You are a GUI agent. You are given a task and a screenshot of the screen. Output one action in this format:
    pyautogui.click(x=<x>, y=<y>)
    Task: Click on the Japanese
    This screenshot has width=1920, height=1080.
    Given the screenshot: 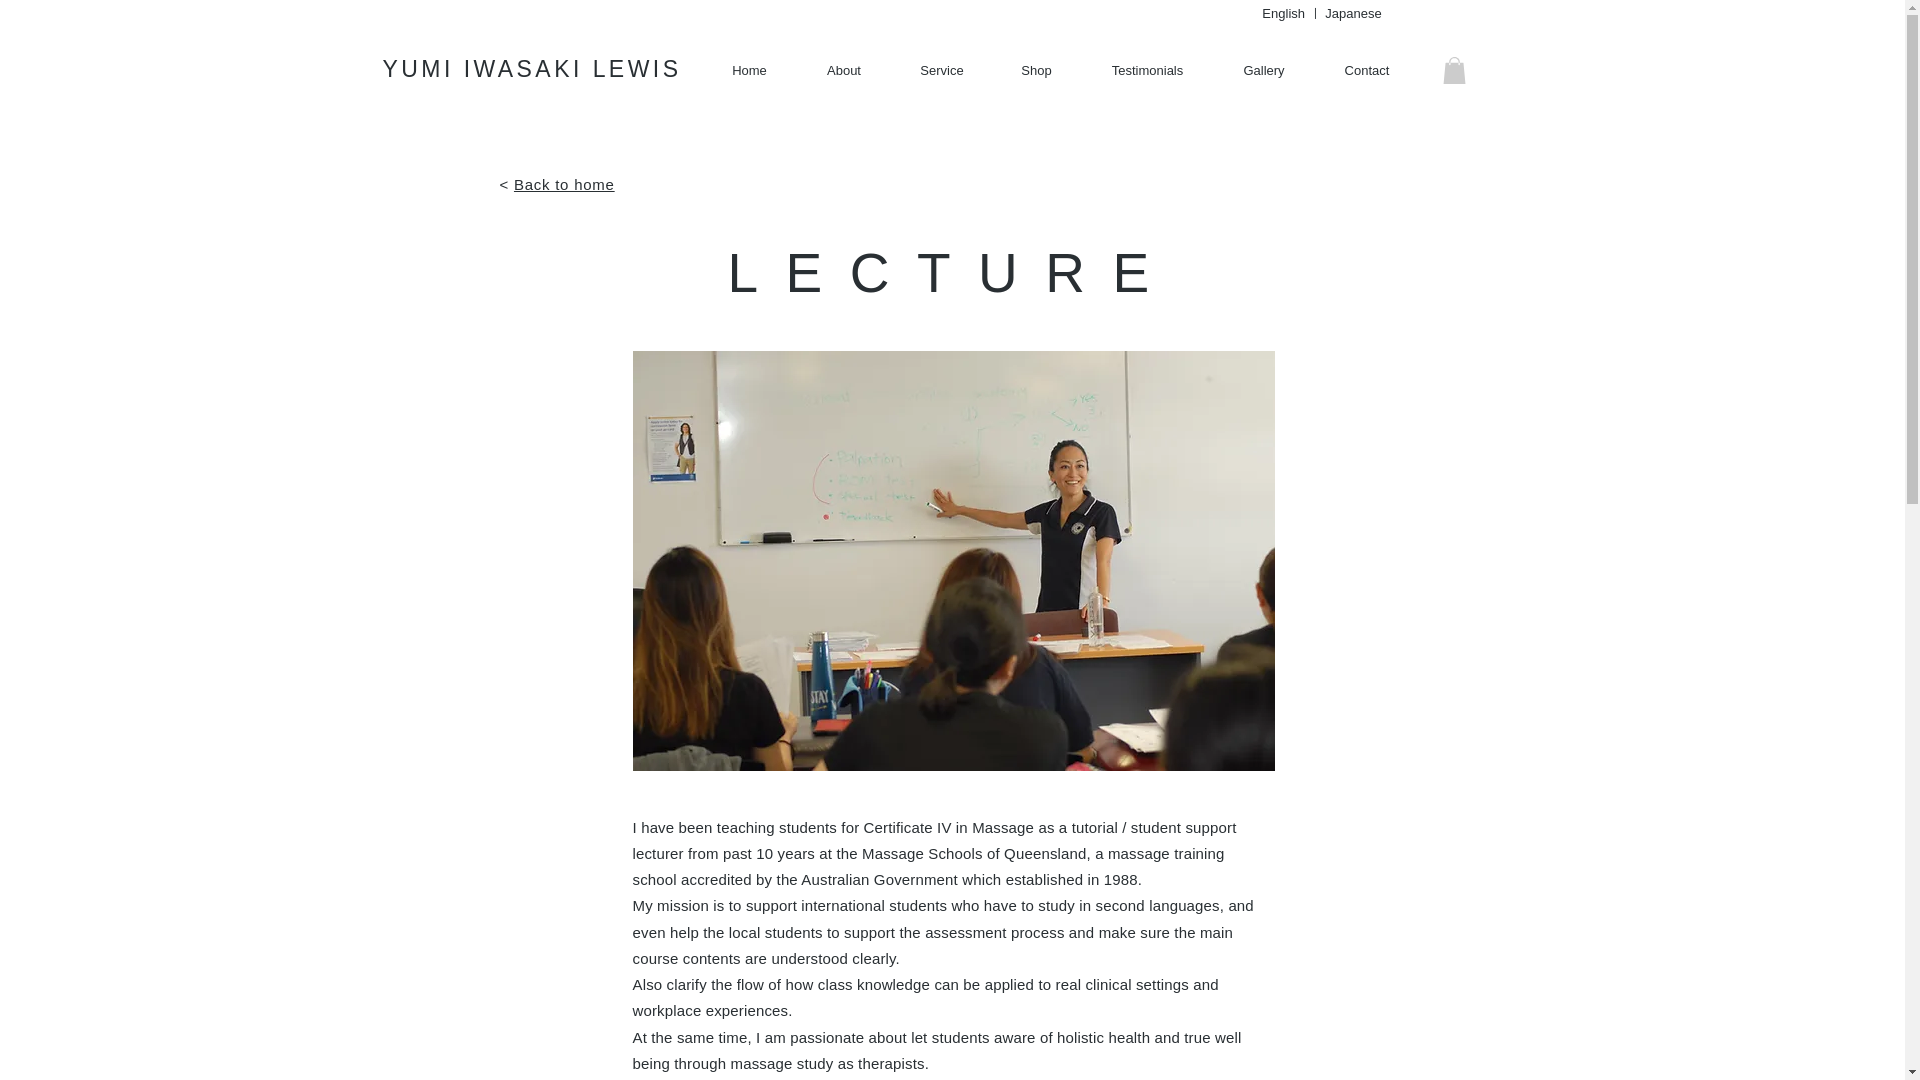 What is the action you would take?
    pyautogui.click(x=1352, y=13)
    